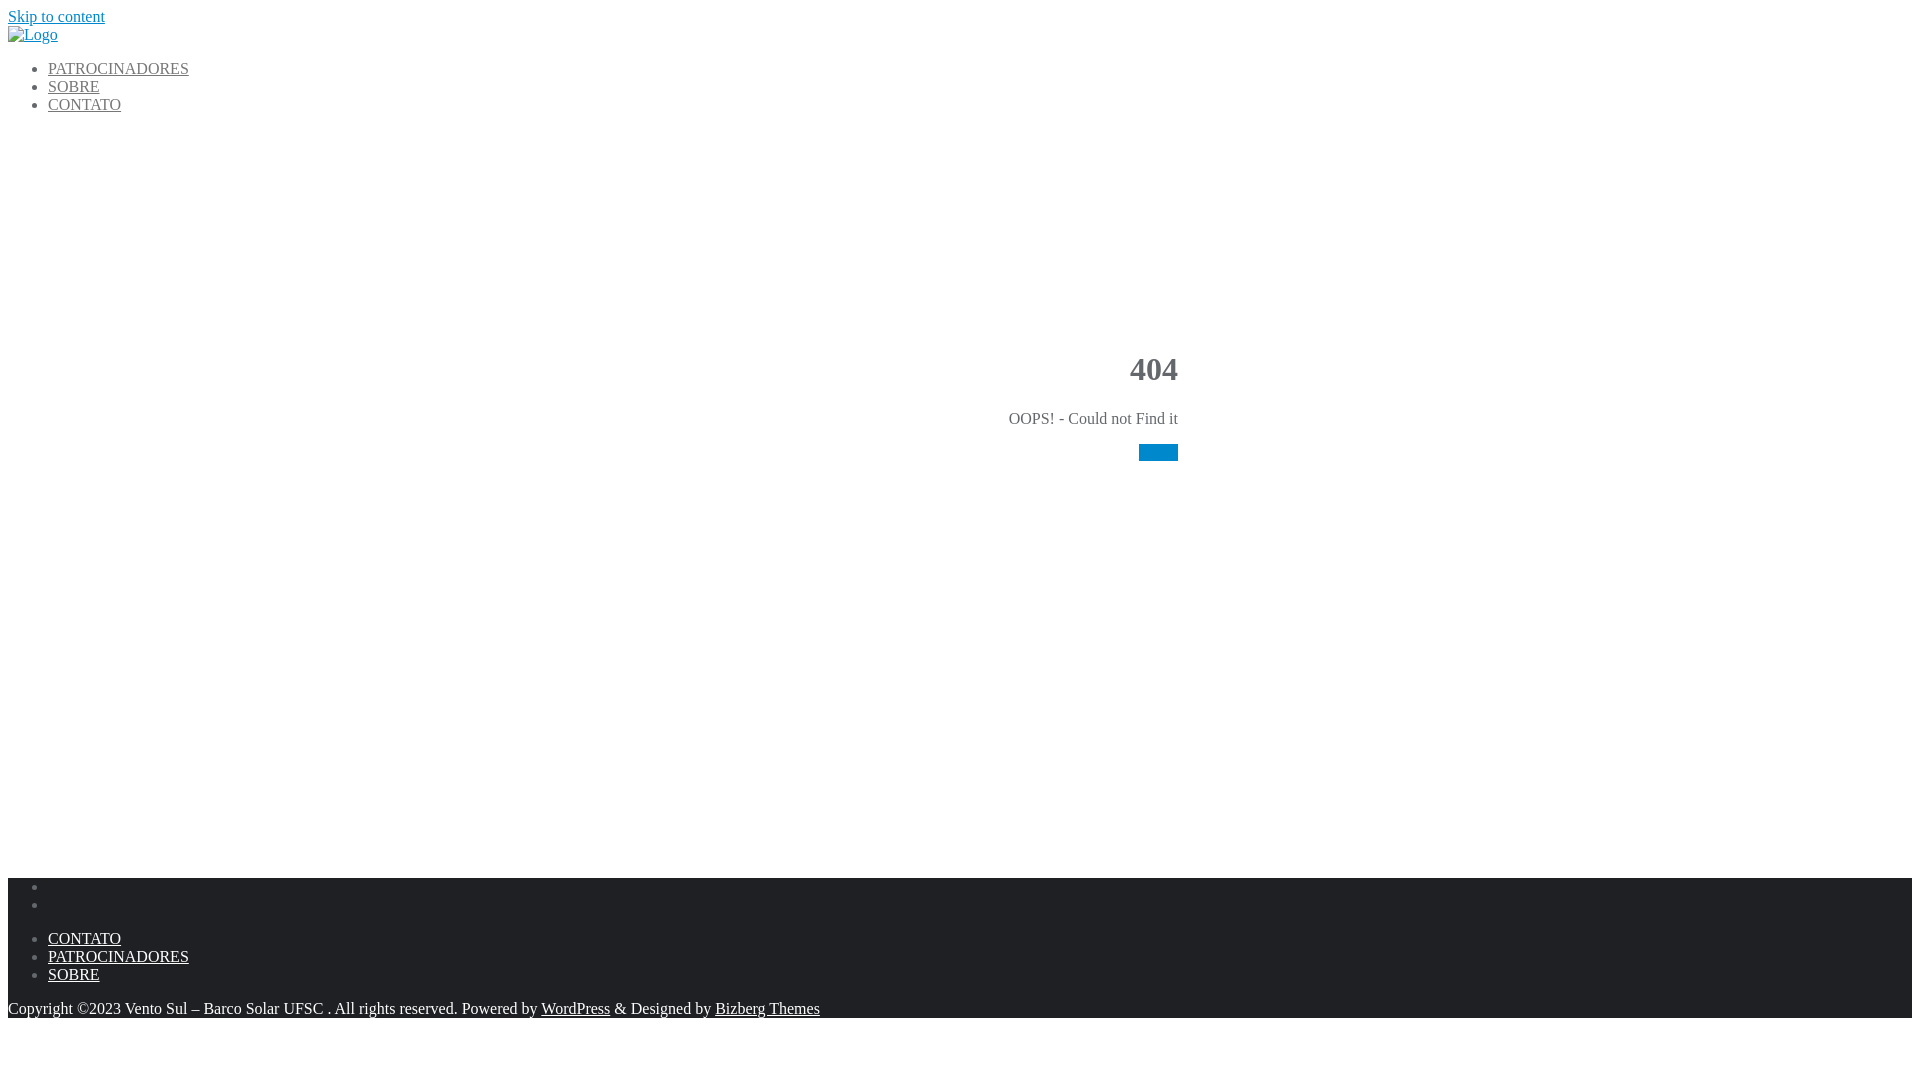 The image size is (1920, 1080). I want to click on WordPress, so click(576, 1008).